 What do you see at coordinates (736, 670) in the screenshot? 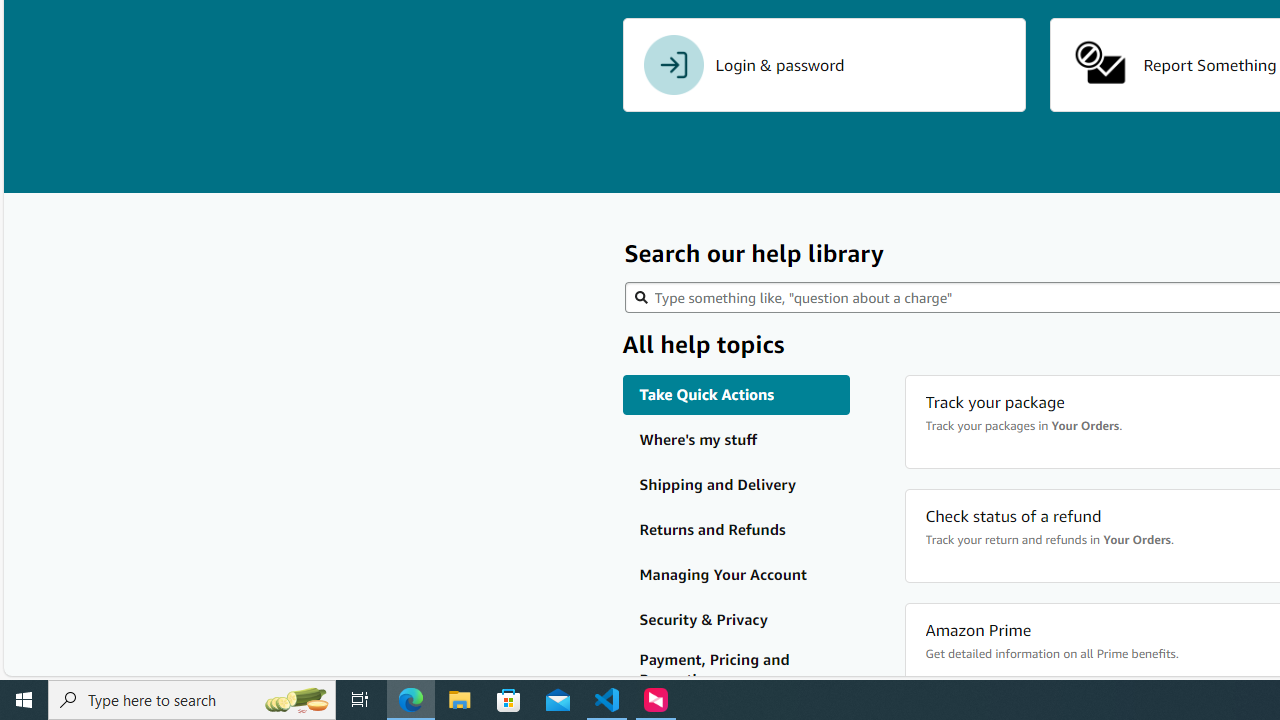
I see `Class: help-topics` at bounding box center [736, 670].